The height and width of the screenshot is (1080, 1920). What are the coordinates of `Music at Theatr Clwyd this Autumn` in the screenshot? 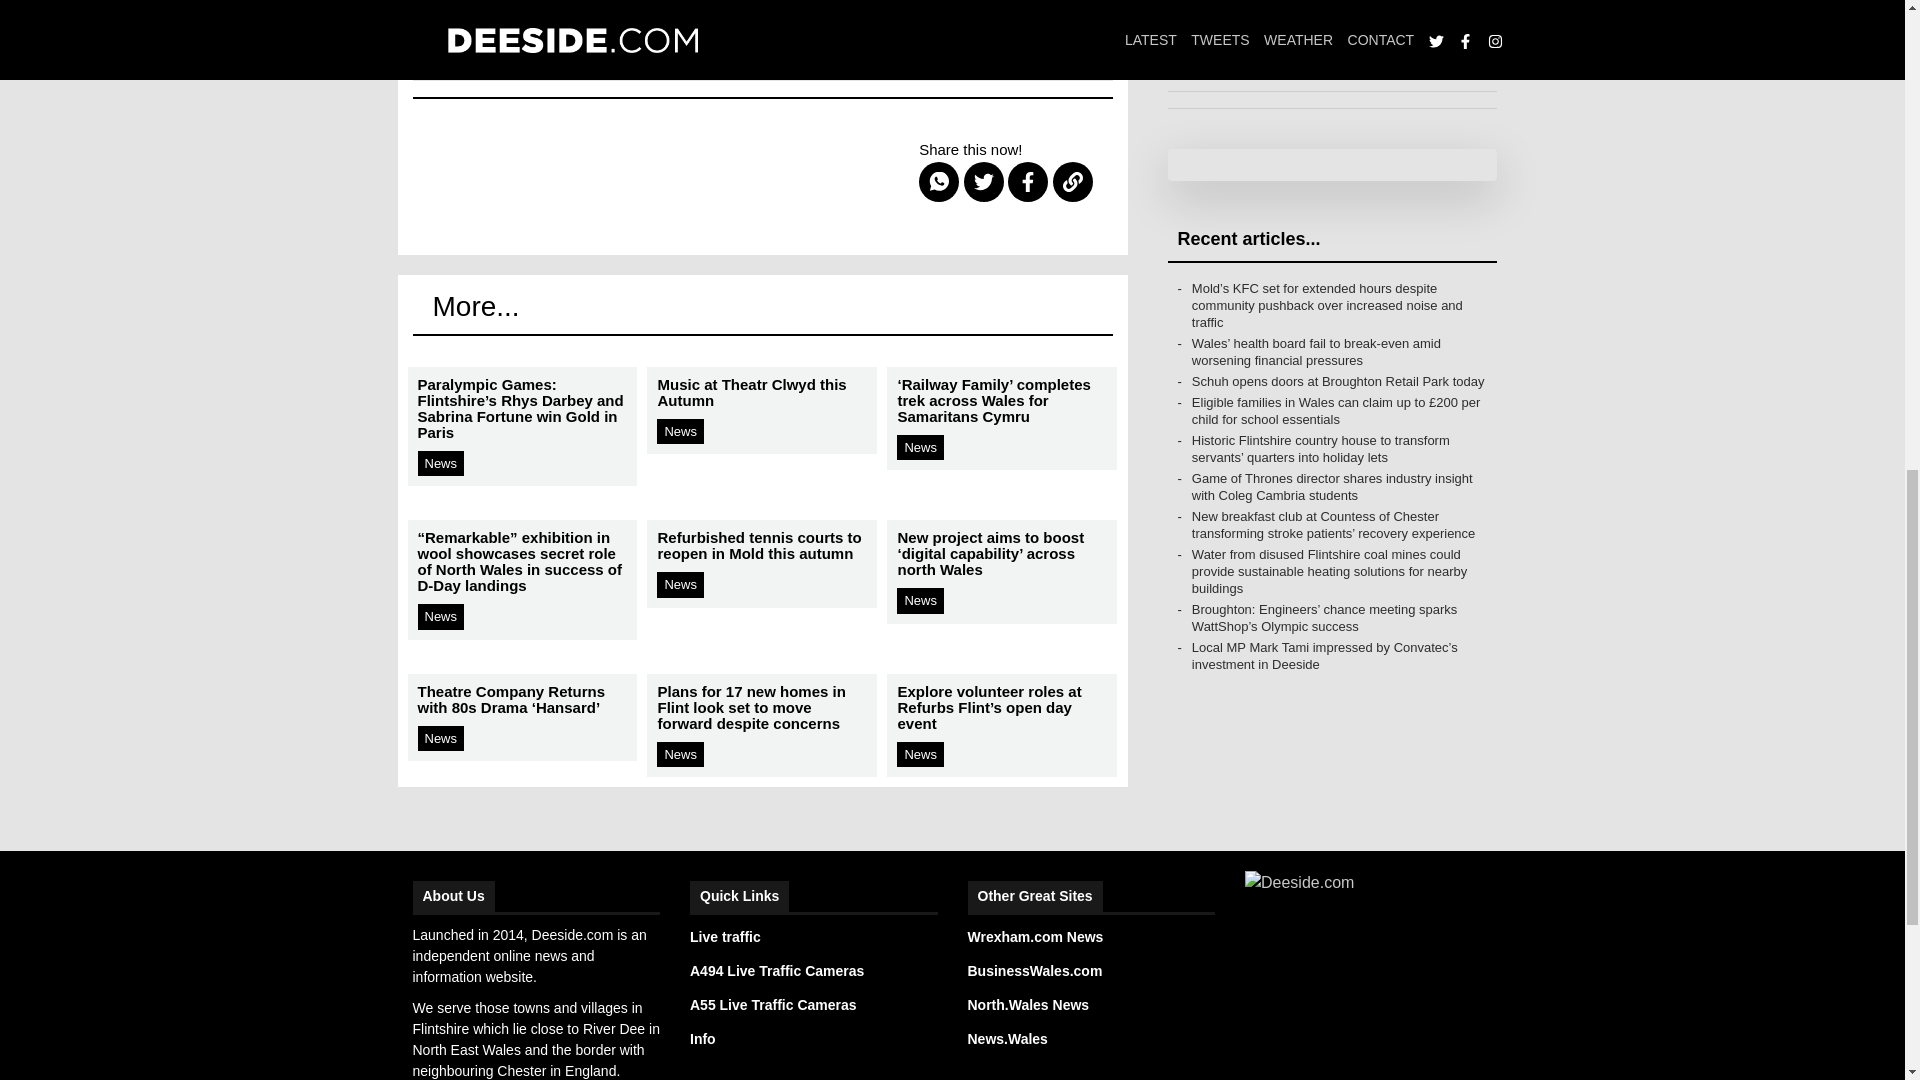 It's located at (761, 568).